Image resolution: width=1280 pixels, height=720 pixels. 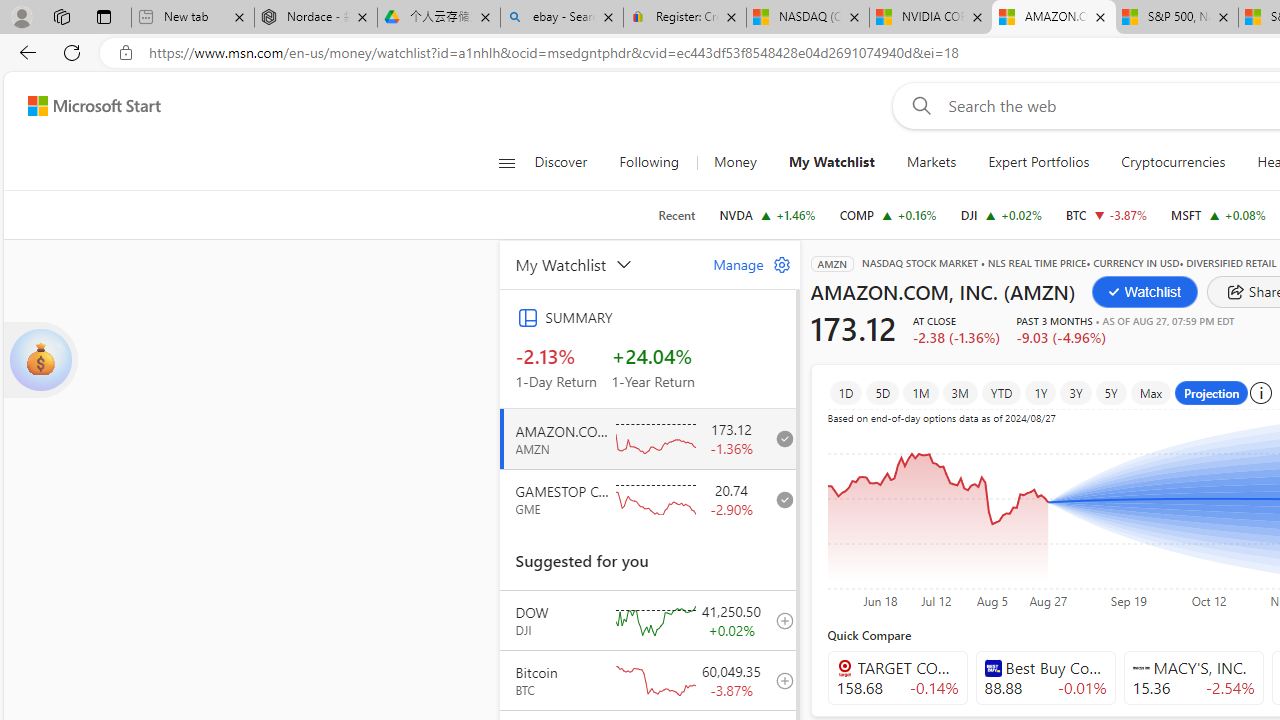 What do you see at coordinates (1212, 392) in the screenshot?
I see `Projection` at bounding box center [1212, 392].